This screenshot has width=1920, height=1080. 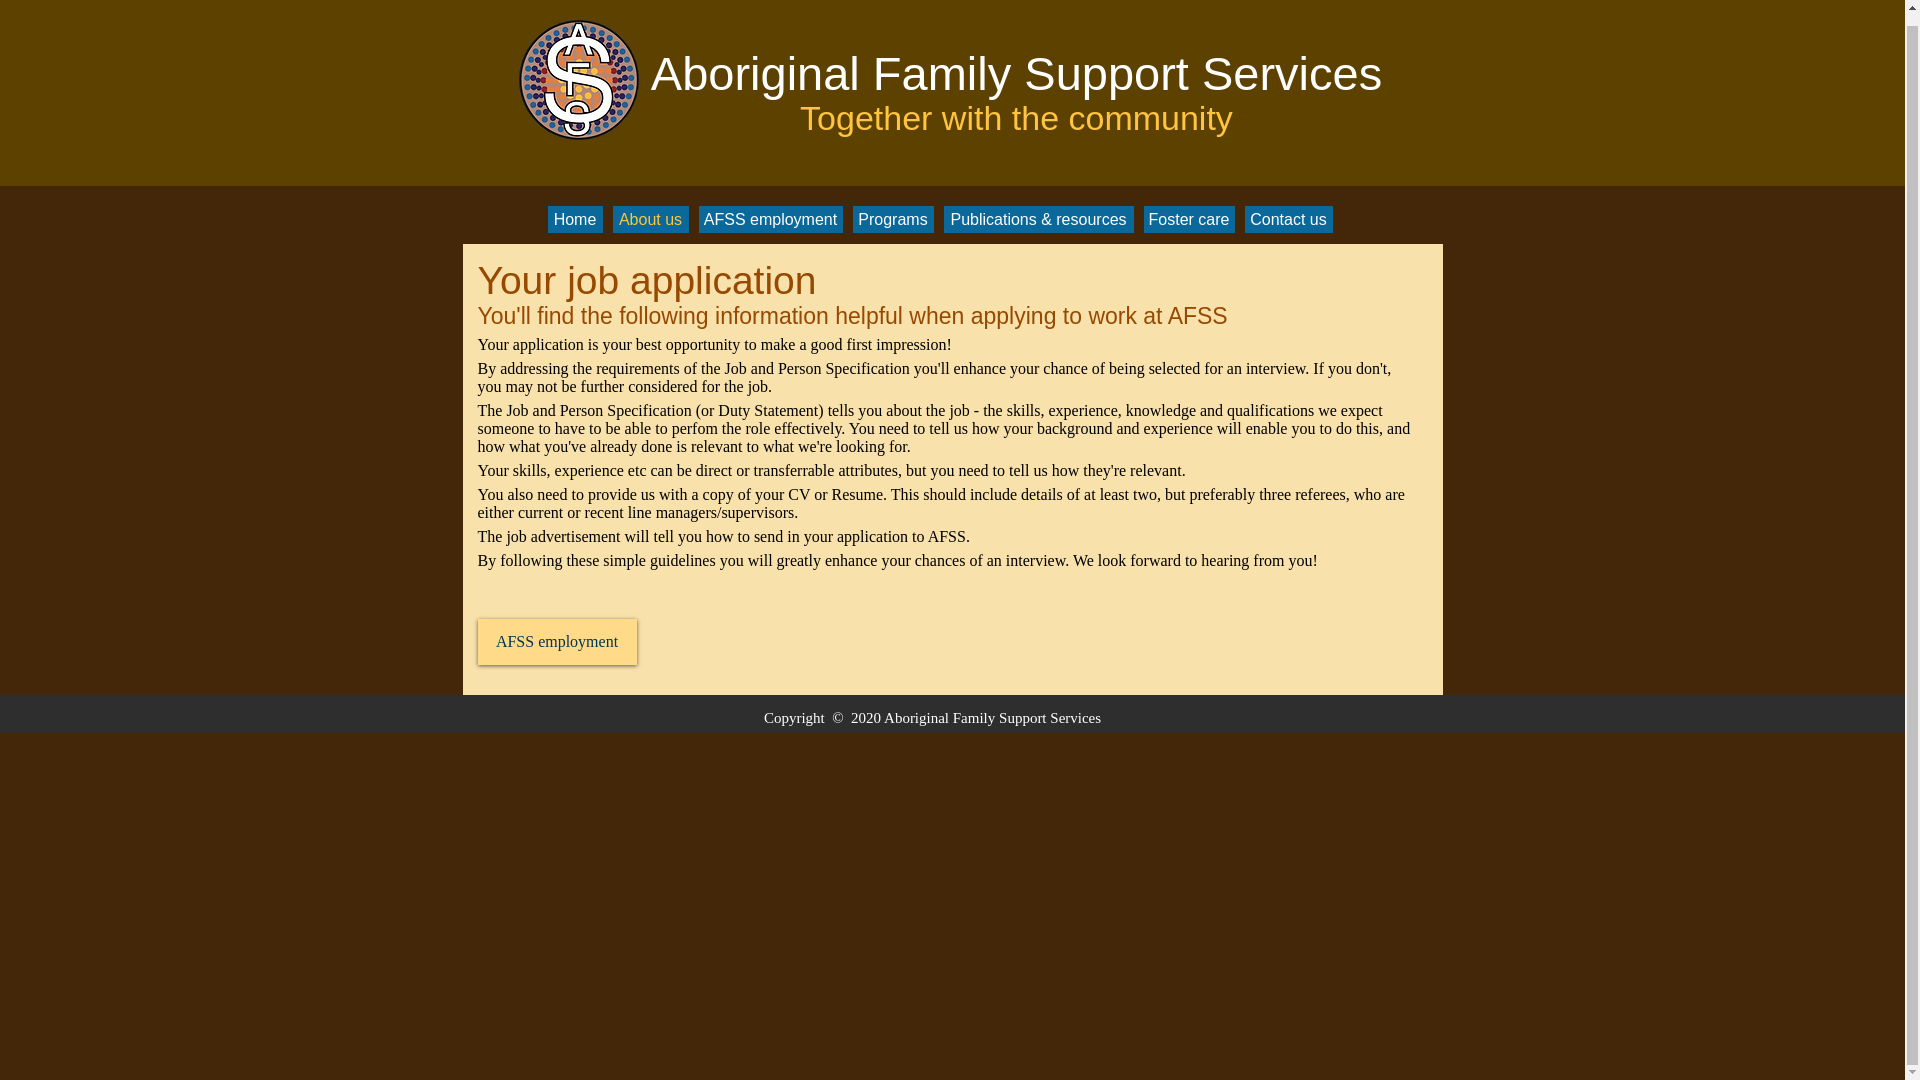 I want to click on About us, so click(x=650, y=220).